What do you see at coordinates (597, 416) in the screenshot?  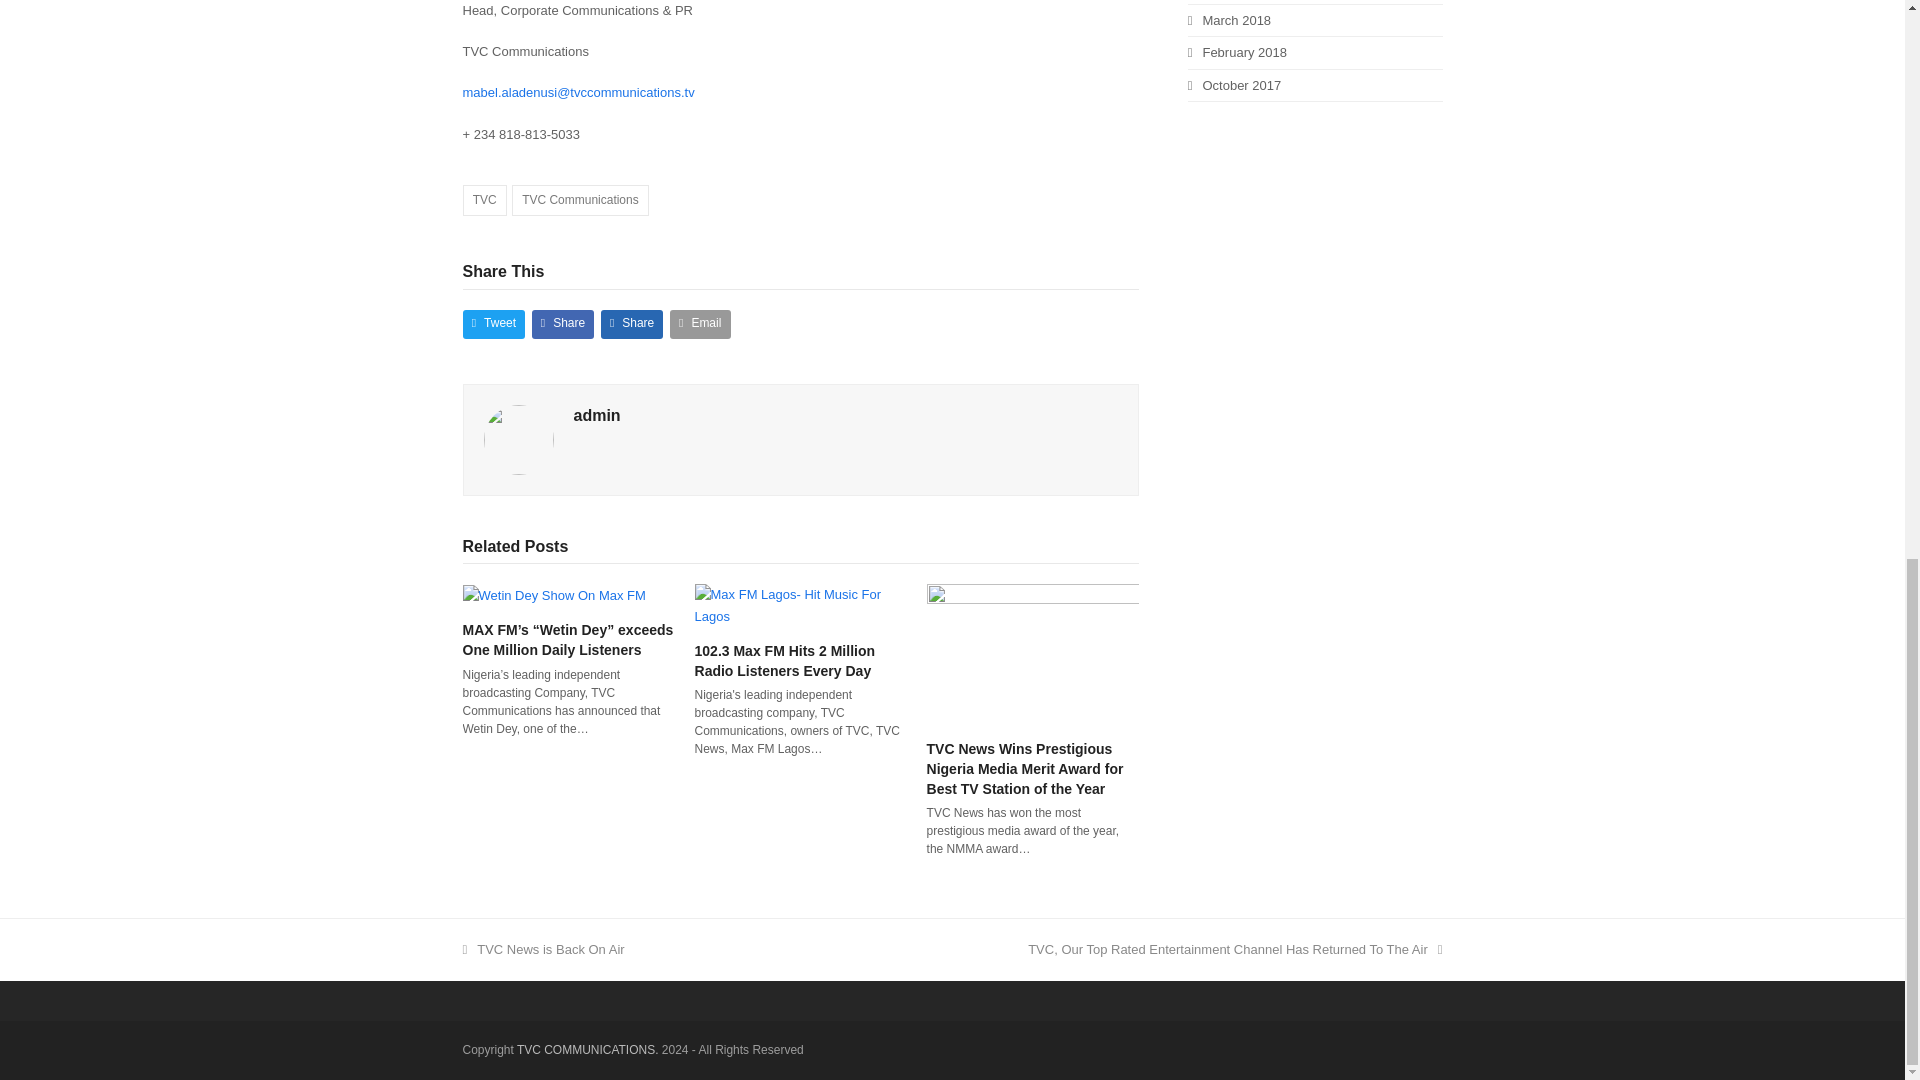 I see `Visit Author Page` at bounding box center [597, 416].